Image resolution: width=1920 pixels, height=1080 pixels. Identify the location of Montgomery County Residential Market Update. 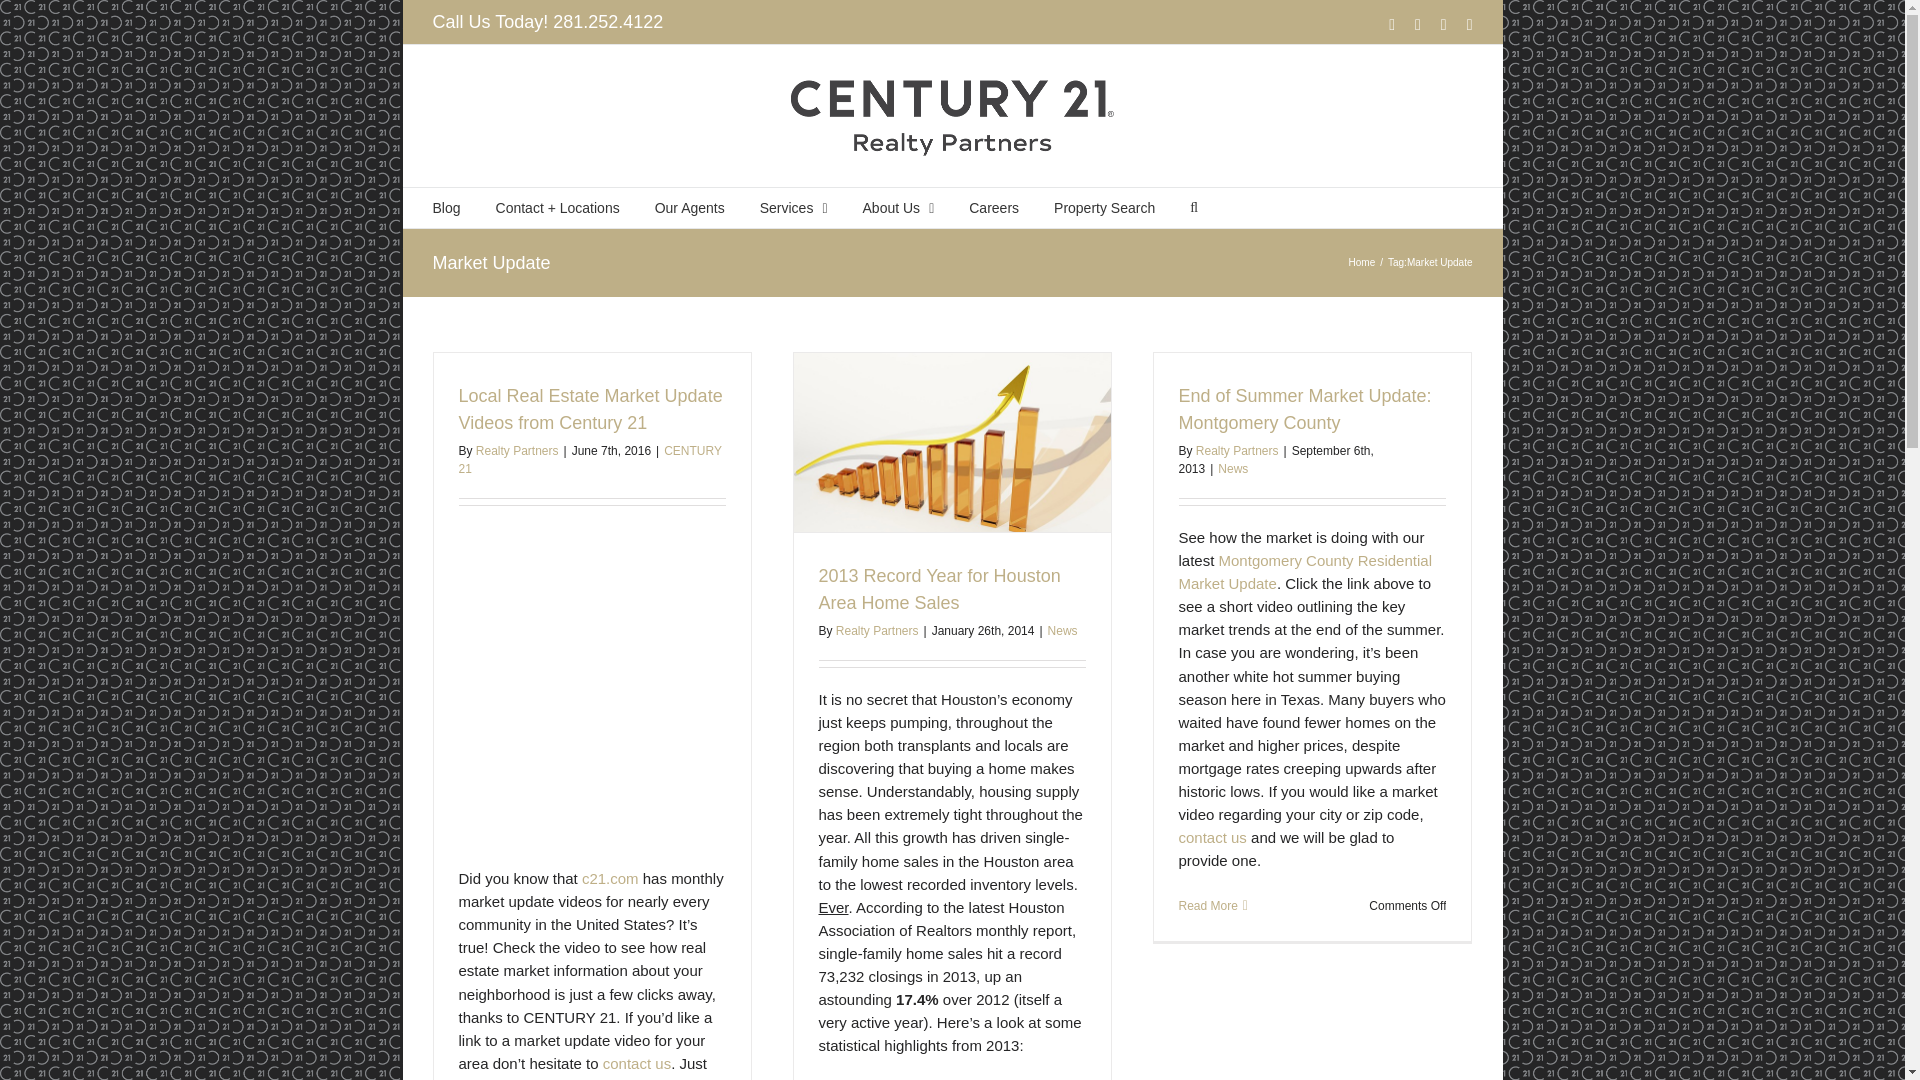
(1304, 571).